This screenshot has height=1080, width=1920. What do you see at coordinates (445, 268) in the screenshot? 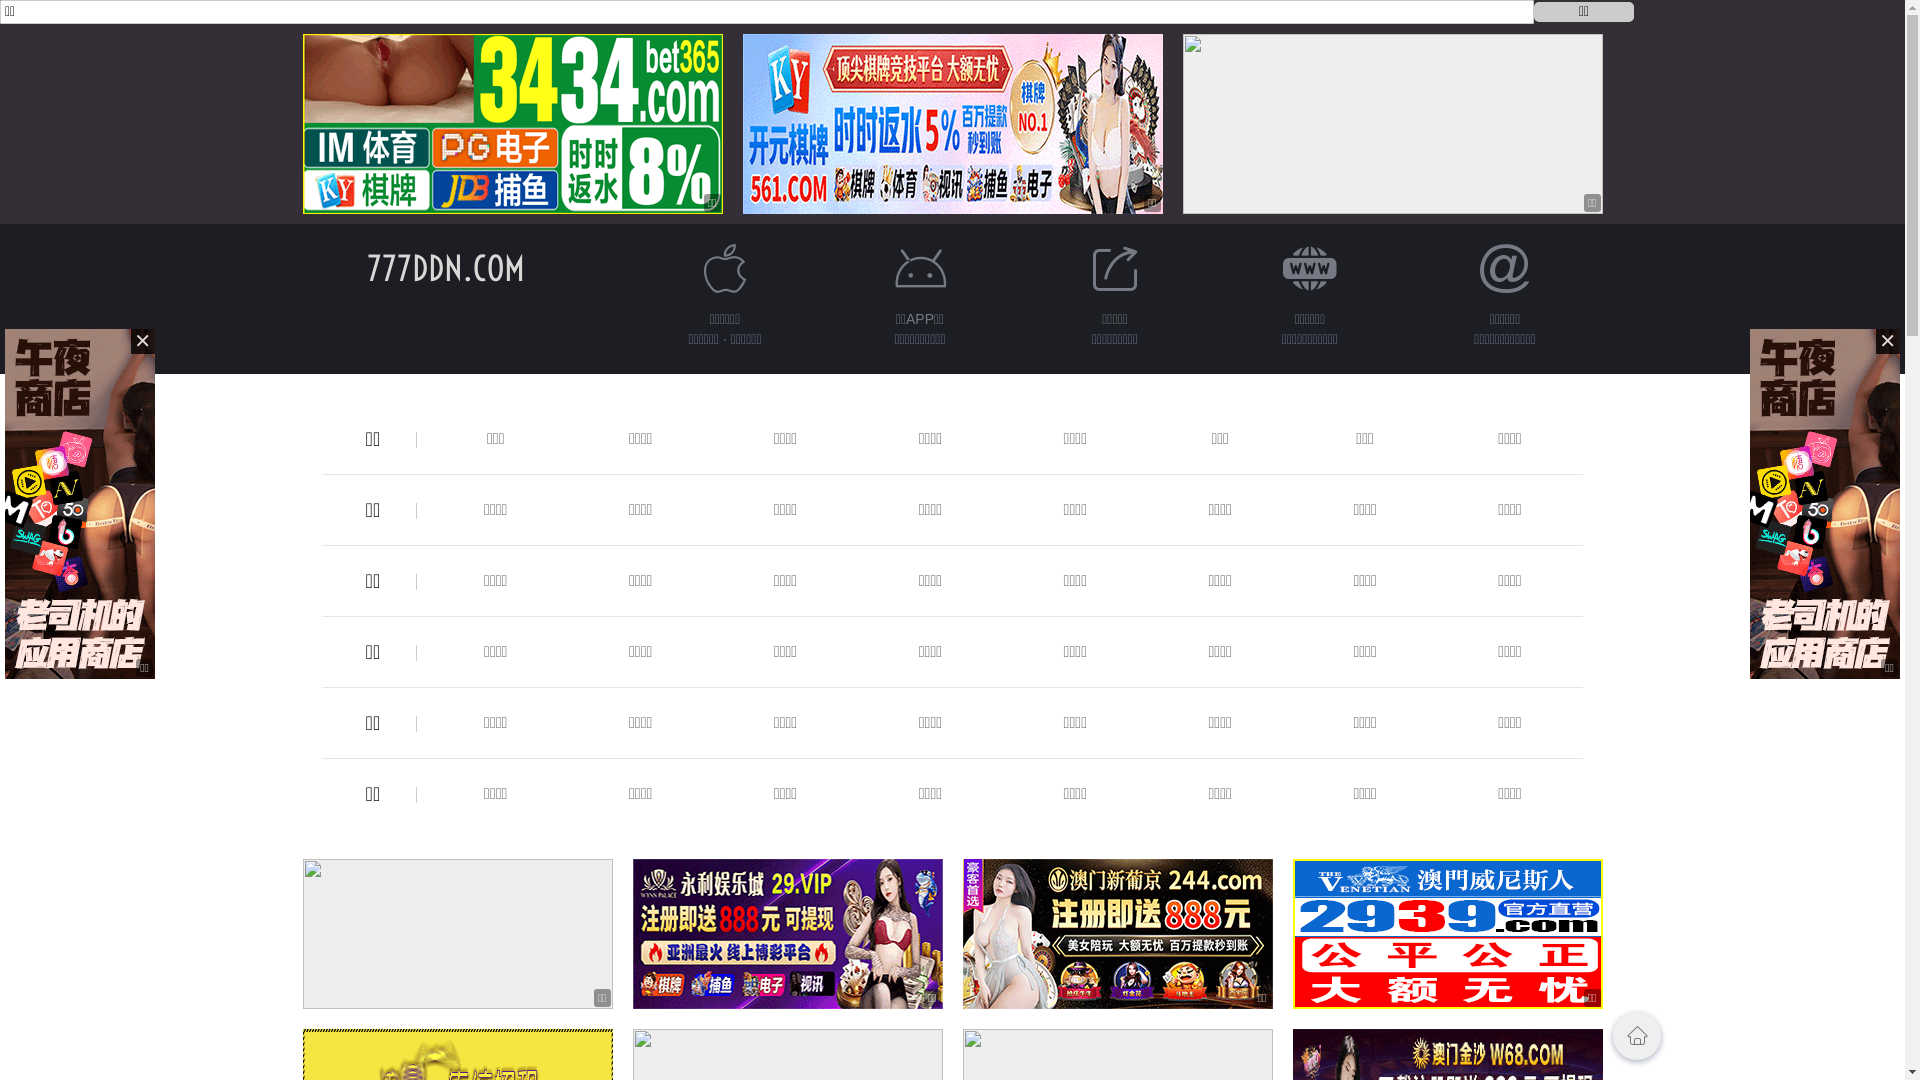
I see `777DDN.COM` at bounding box center [445, 268].